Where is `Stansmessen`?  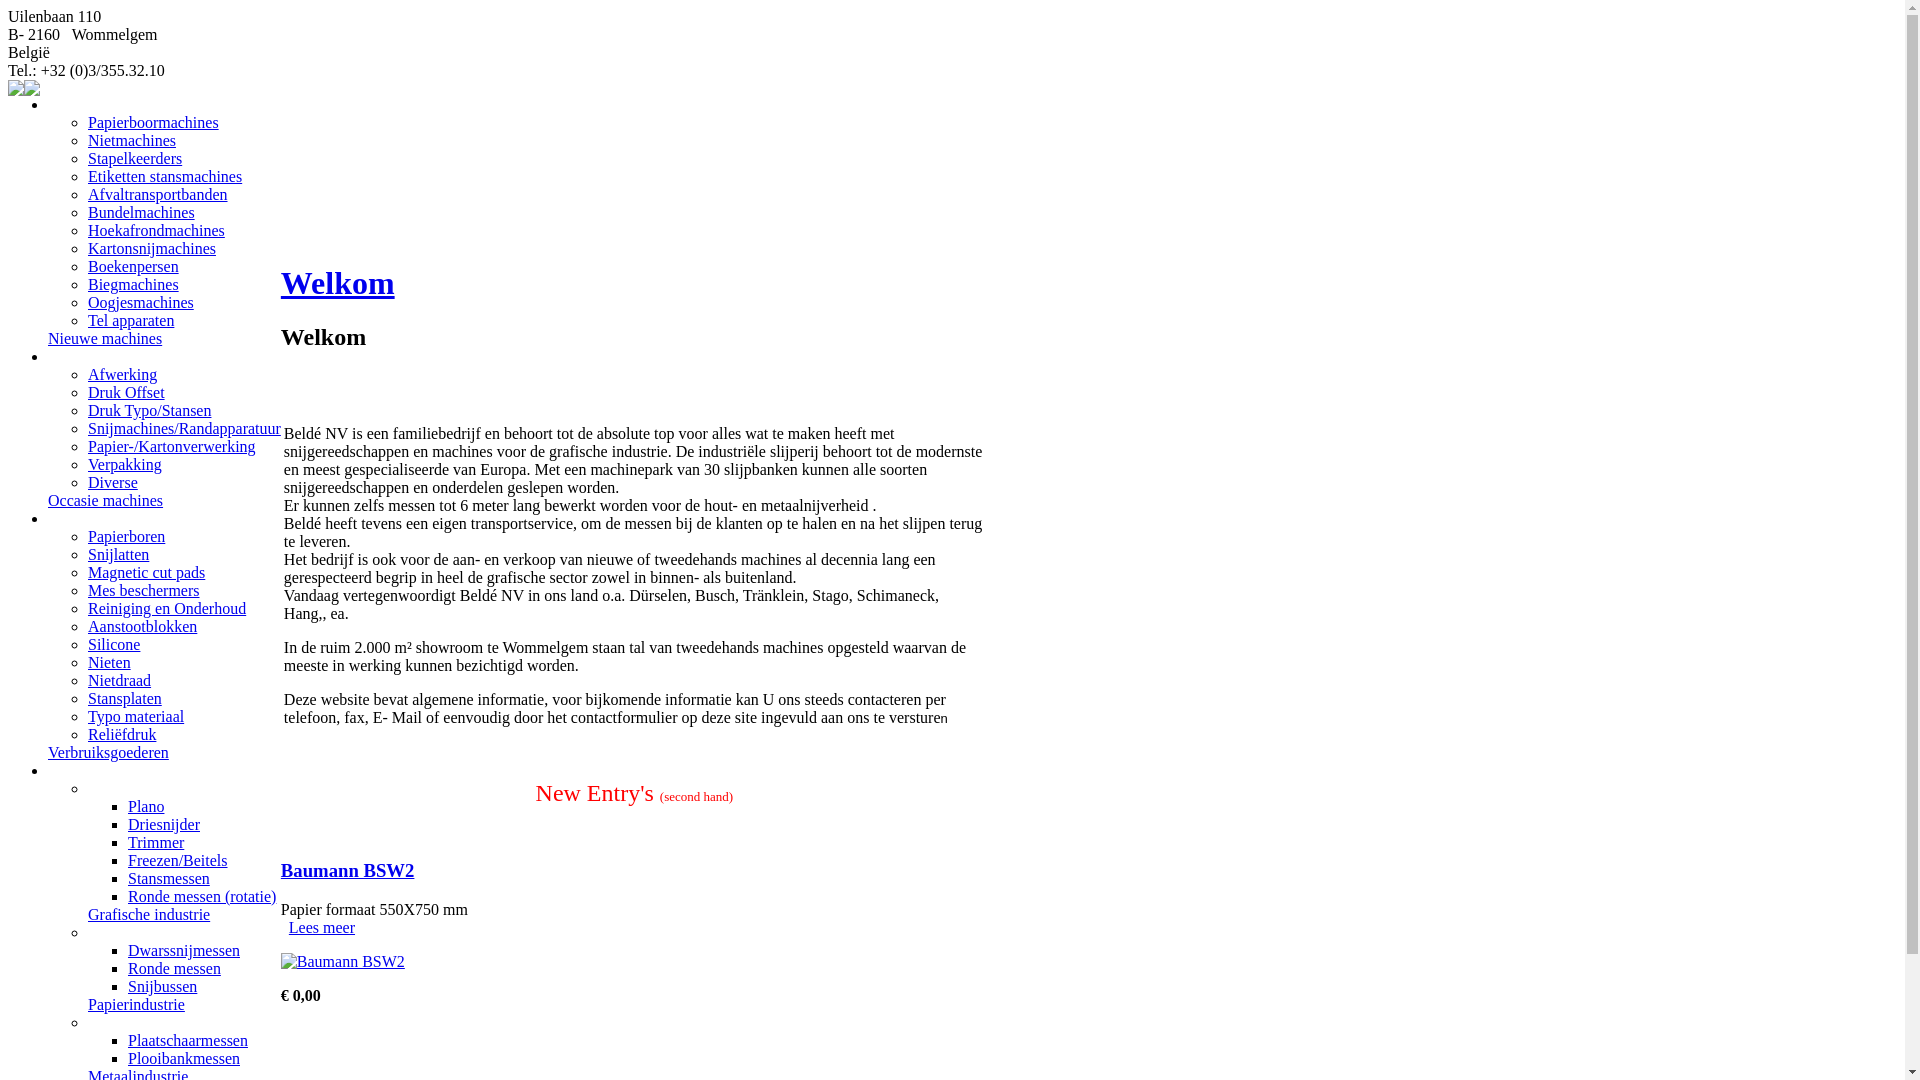 Stansmessen is located at coordinates (169, 878).